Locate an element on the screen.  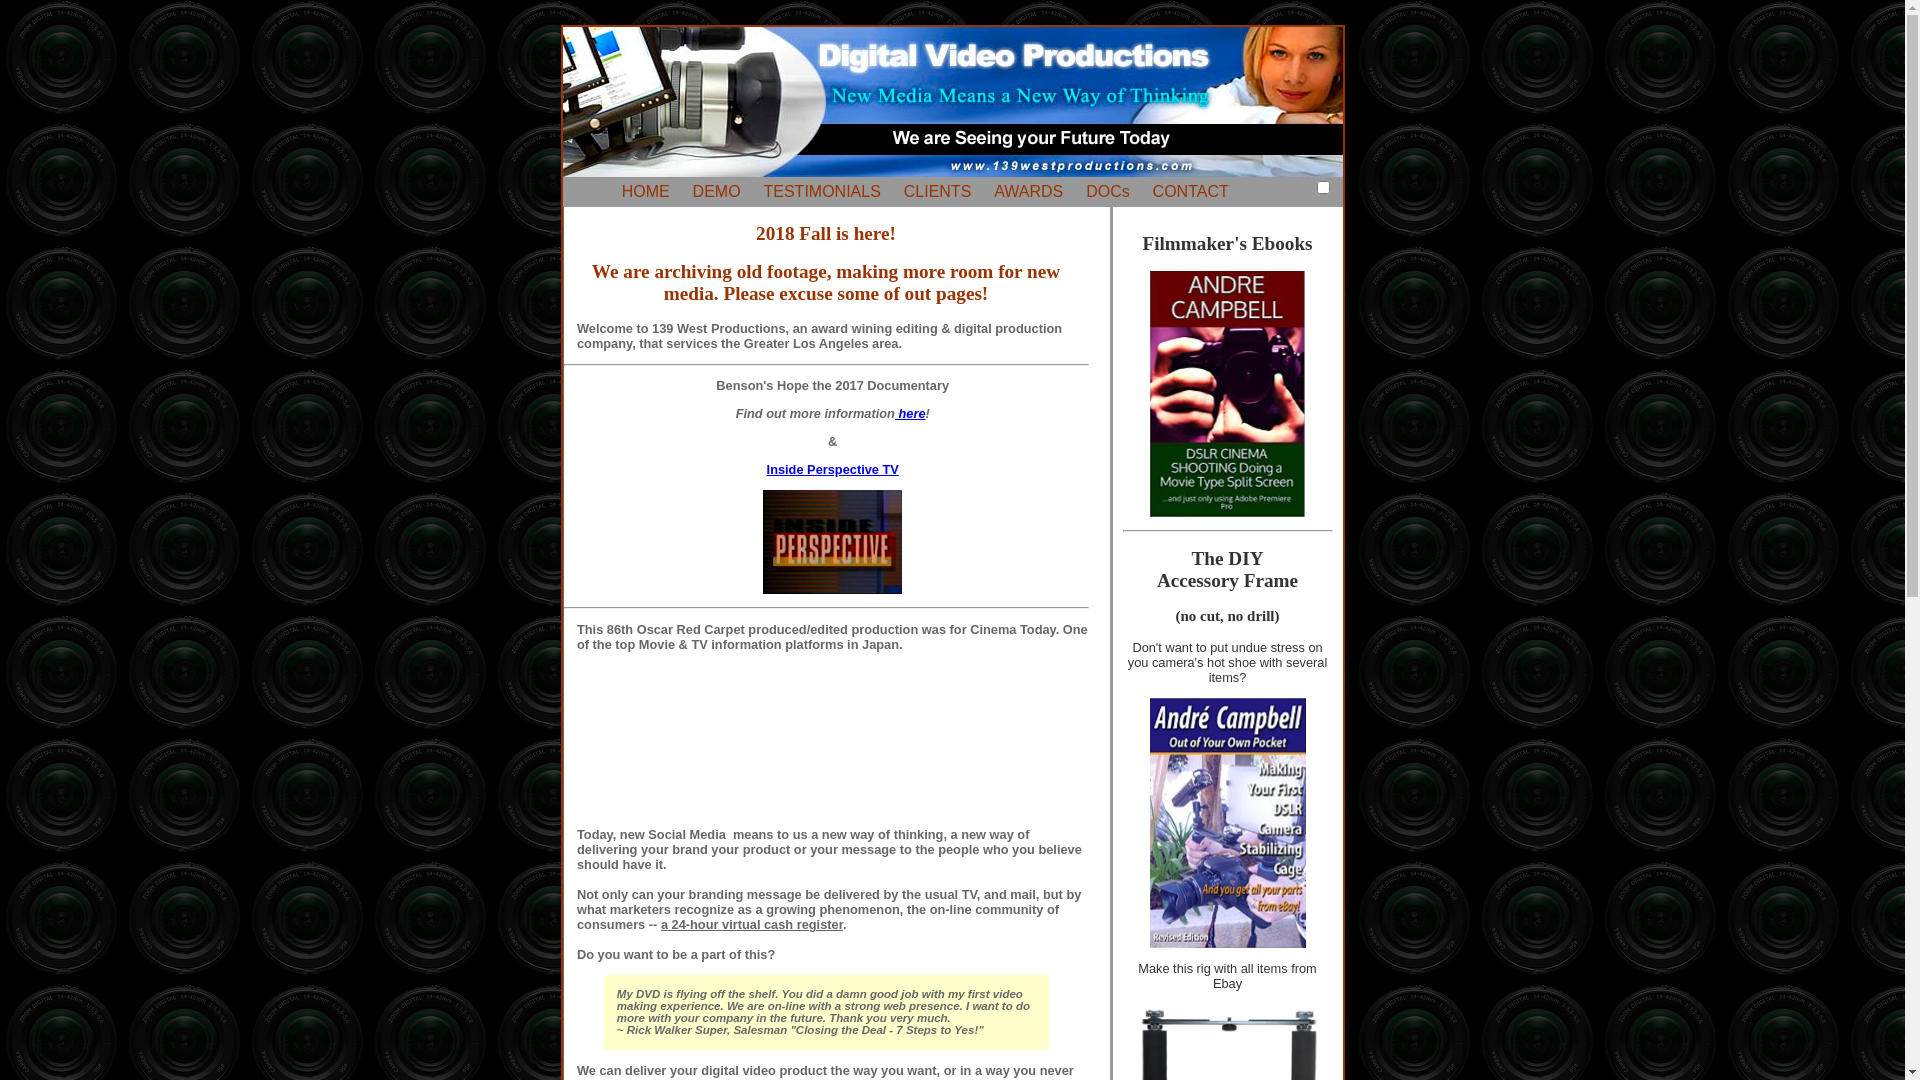
Inside Perspective TV is located at coordinates (833, 470).